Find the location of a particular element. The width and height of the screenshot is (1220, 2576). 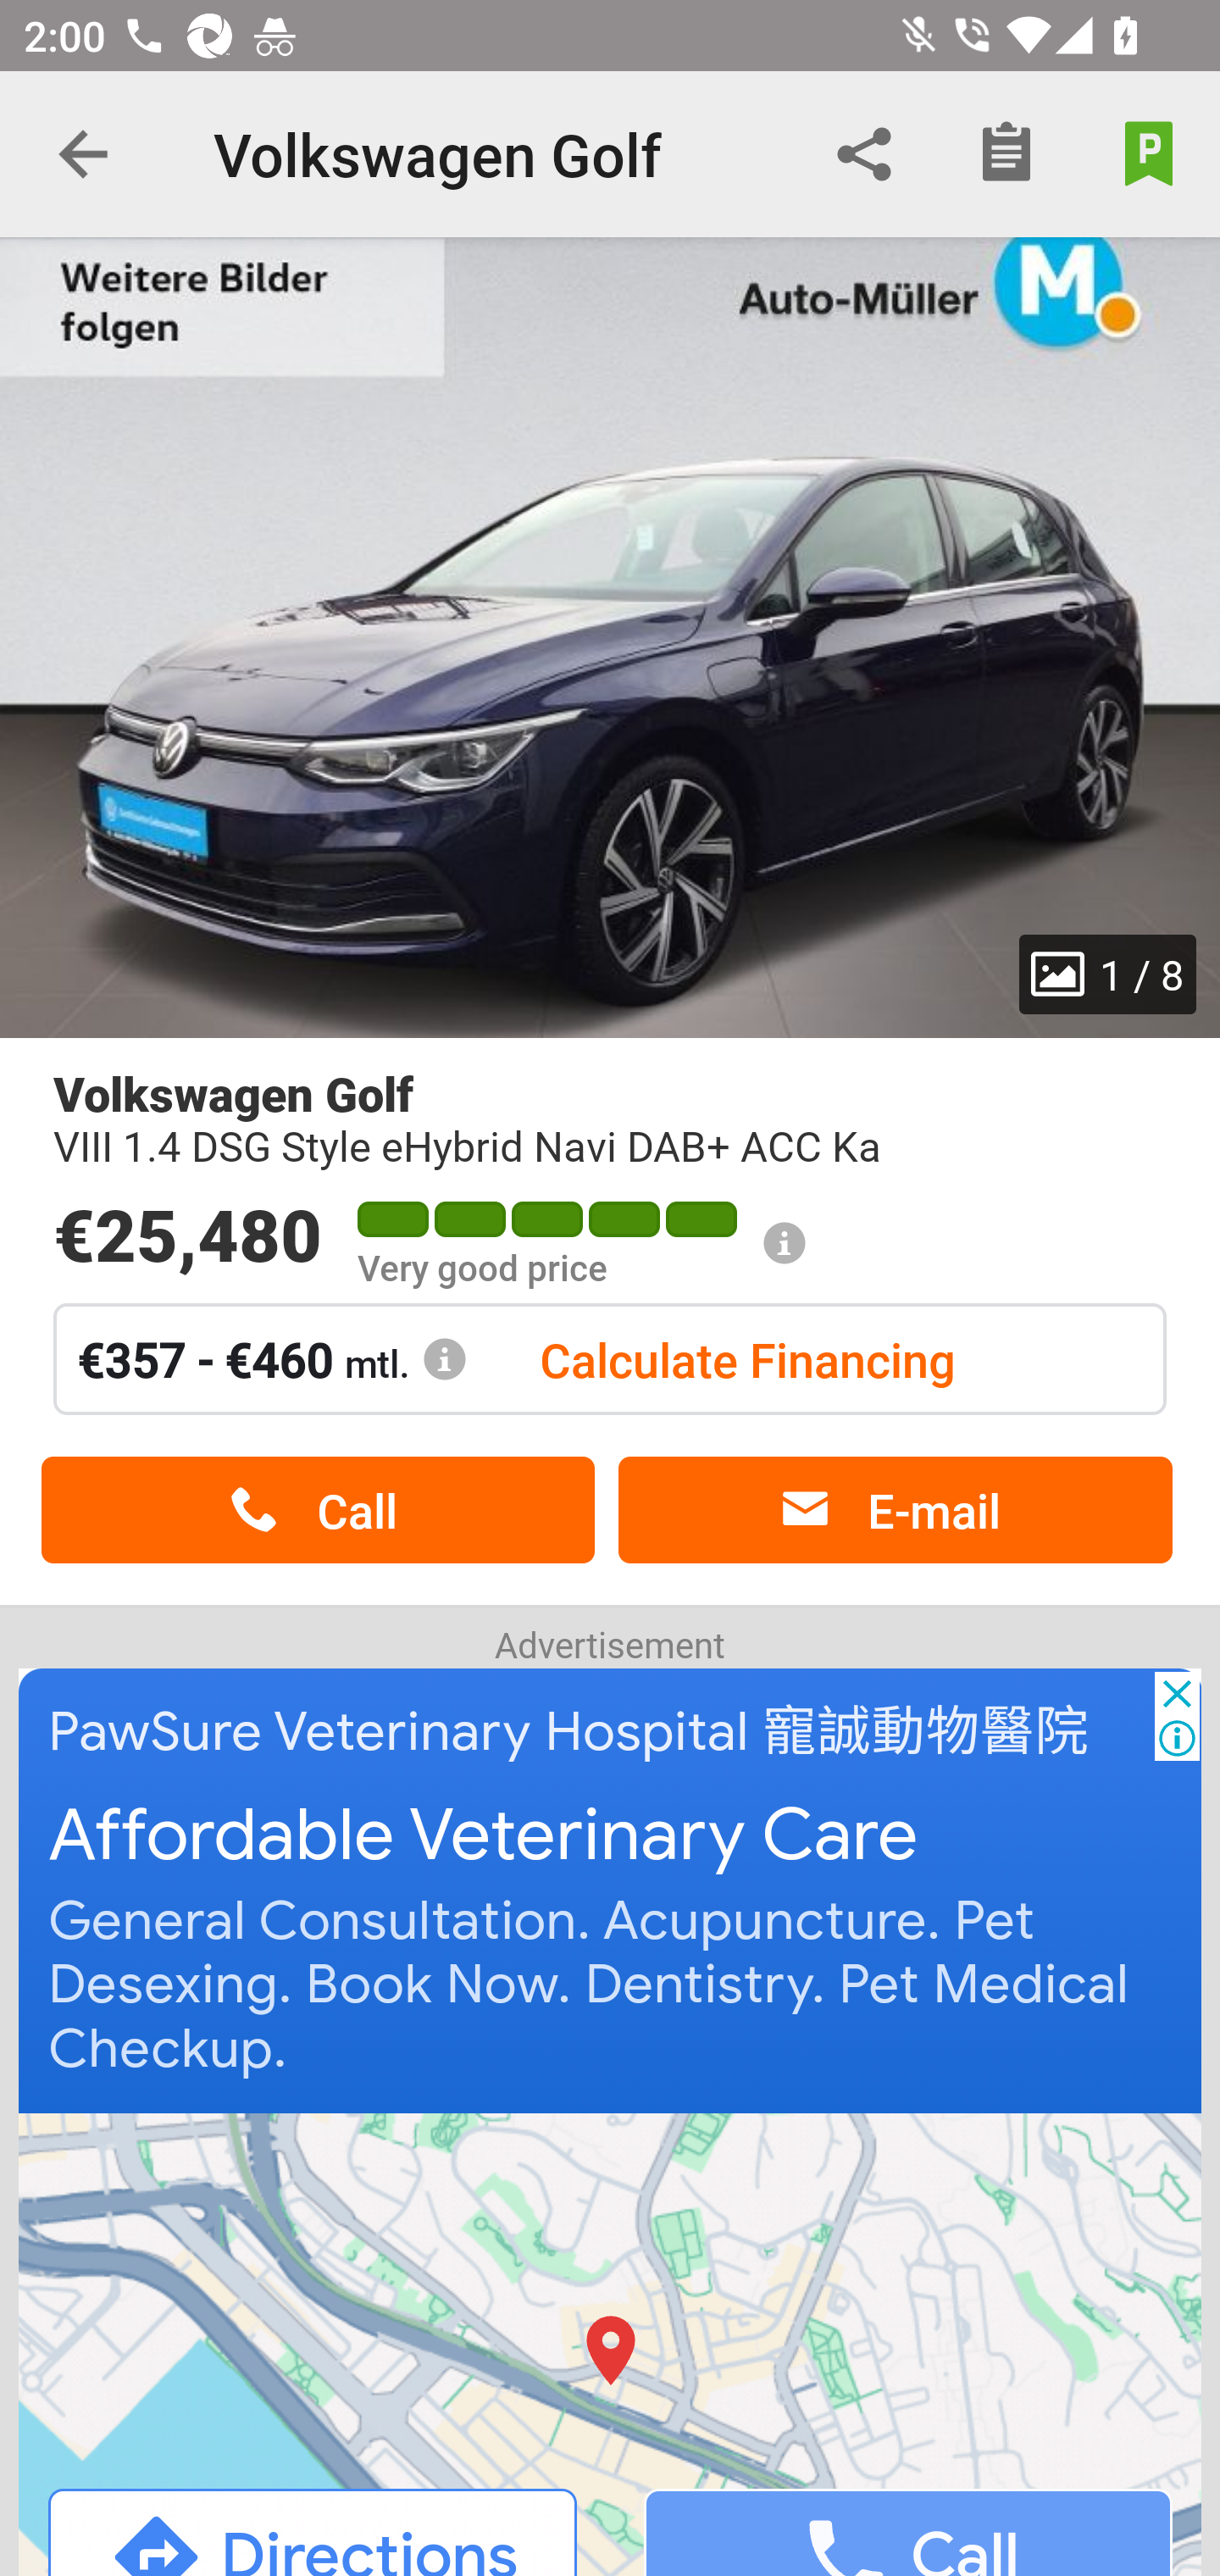

Call is located at coordinates (318, 1510).